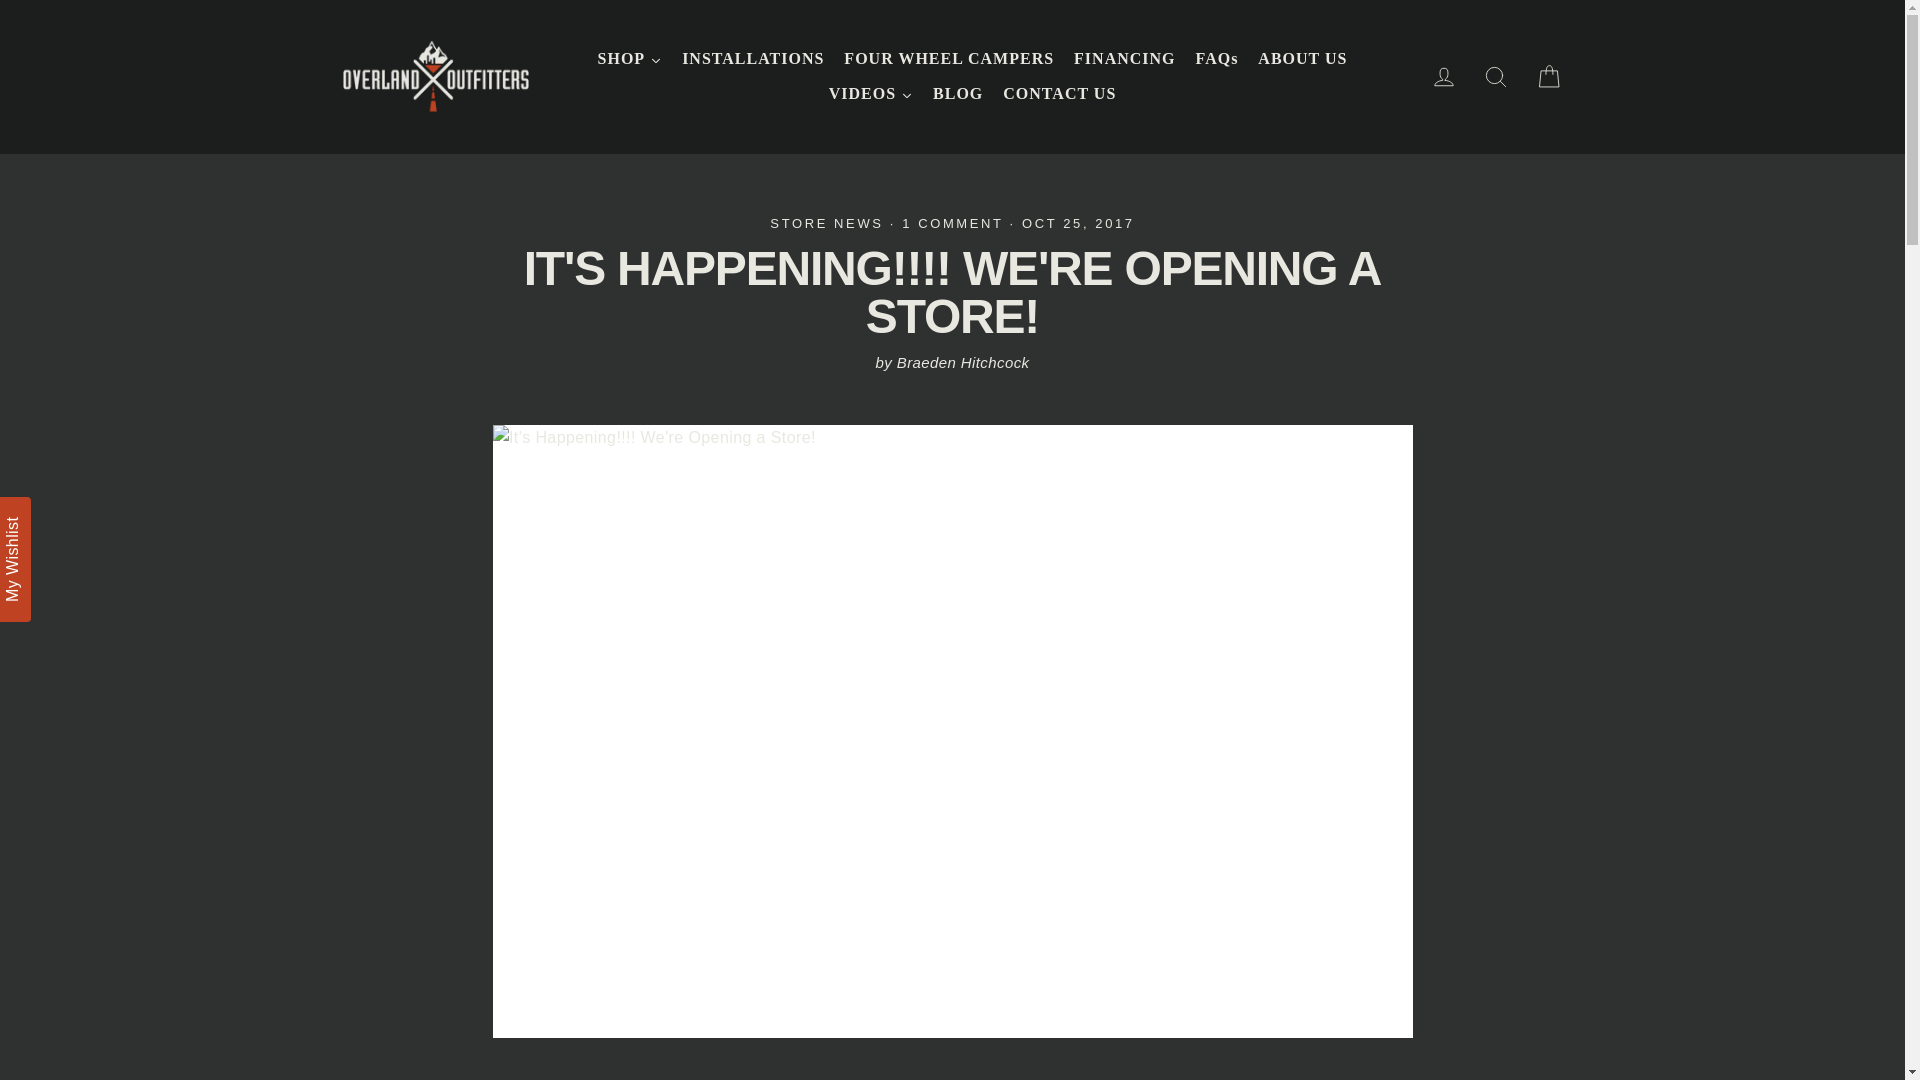 Image resolution: width=1920 pixels, height=1080 pixels. What do you see at coordinates (1218, 59) in the screenshot?
I see `FAQs` at bounding box center [1218, 59].